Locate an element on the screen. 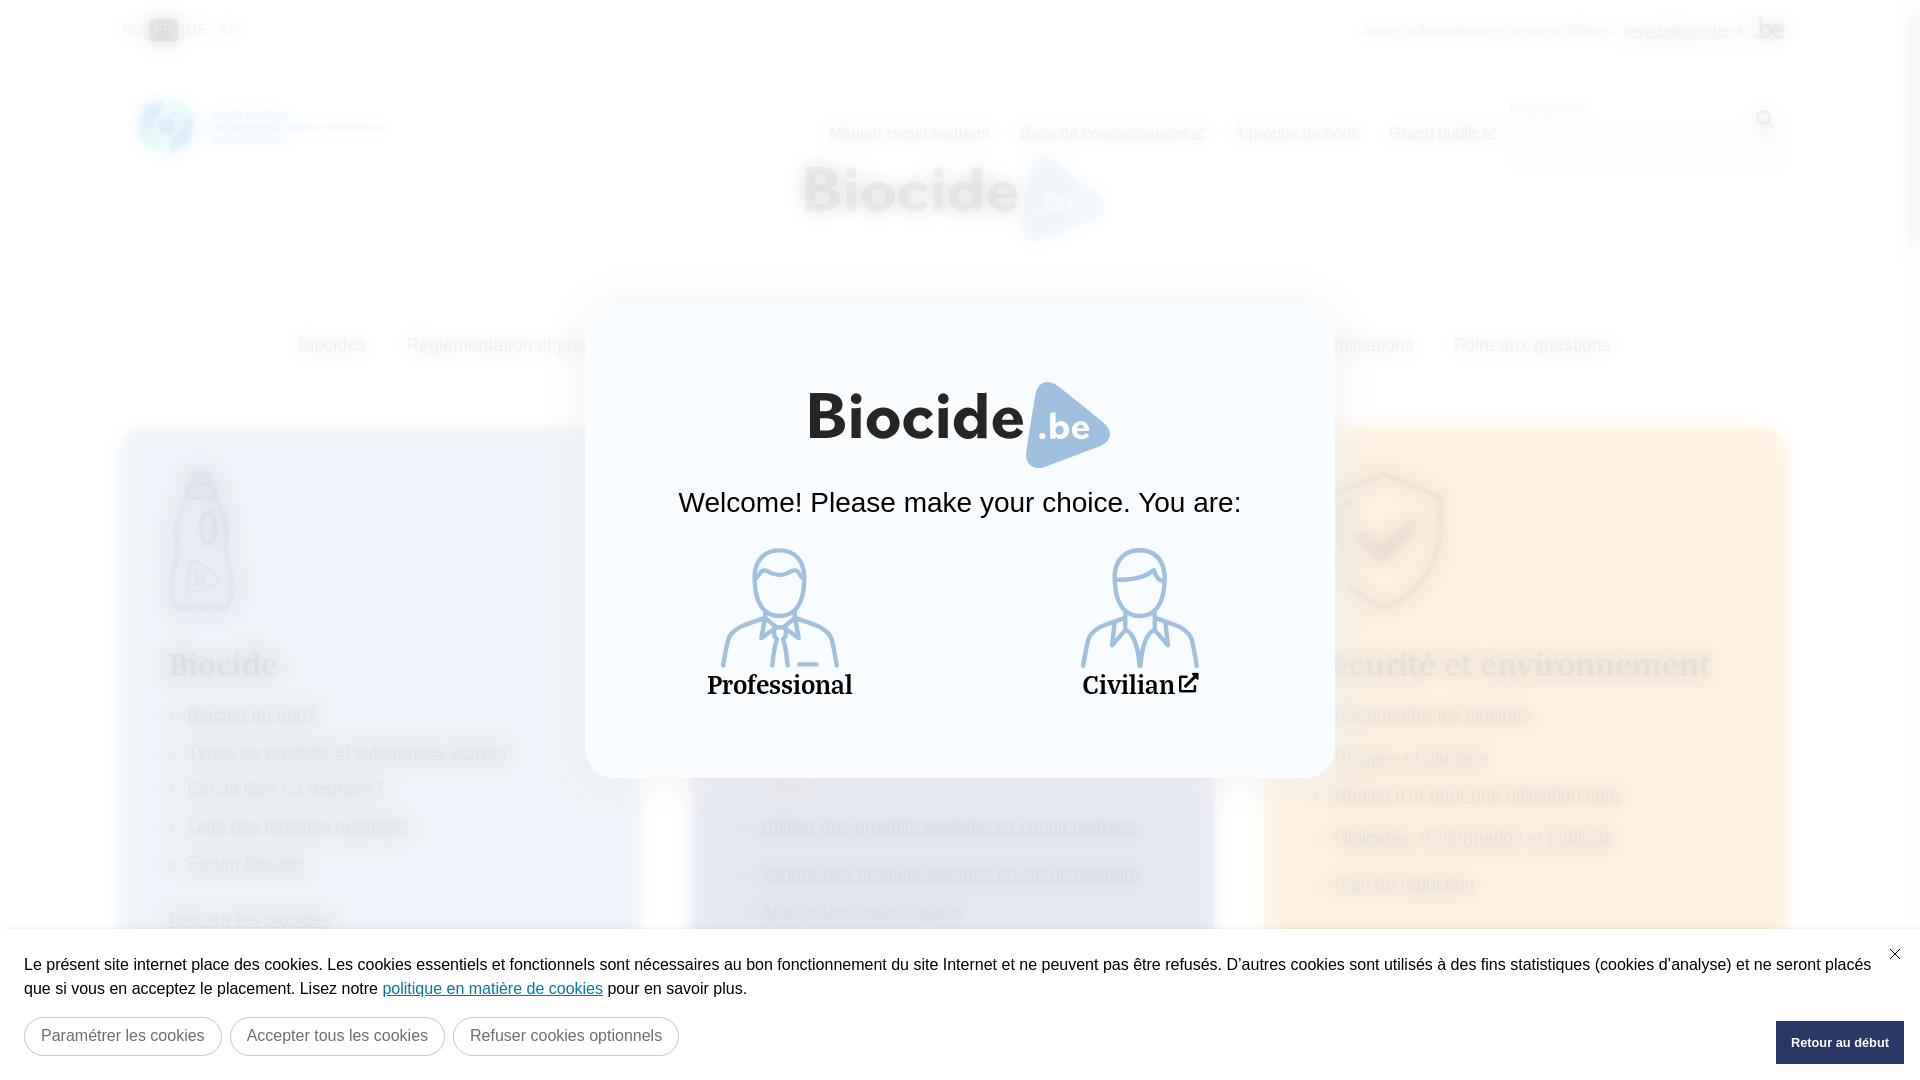 This screenshot has width=1920, height=1080. Publications is located at coordinates (1366, 352).